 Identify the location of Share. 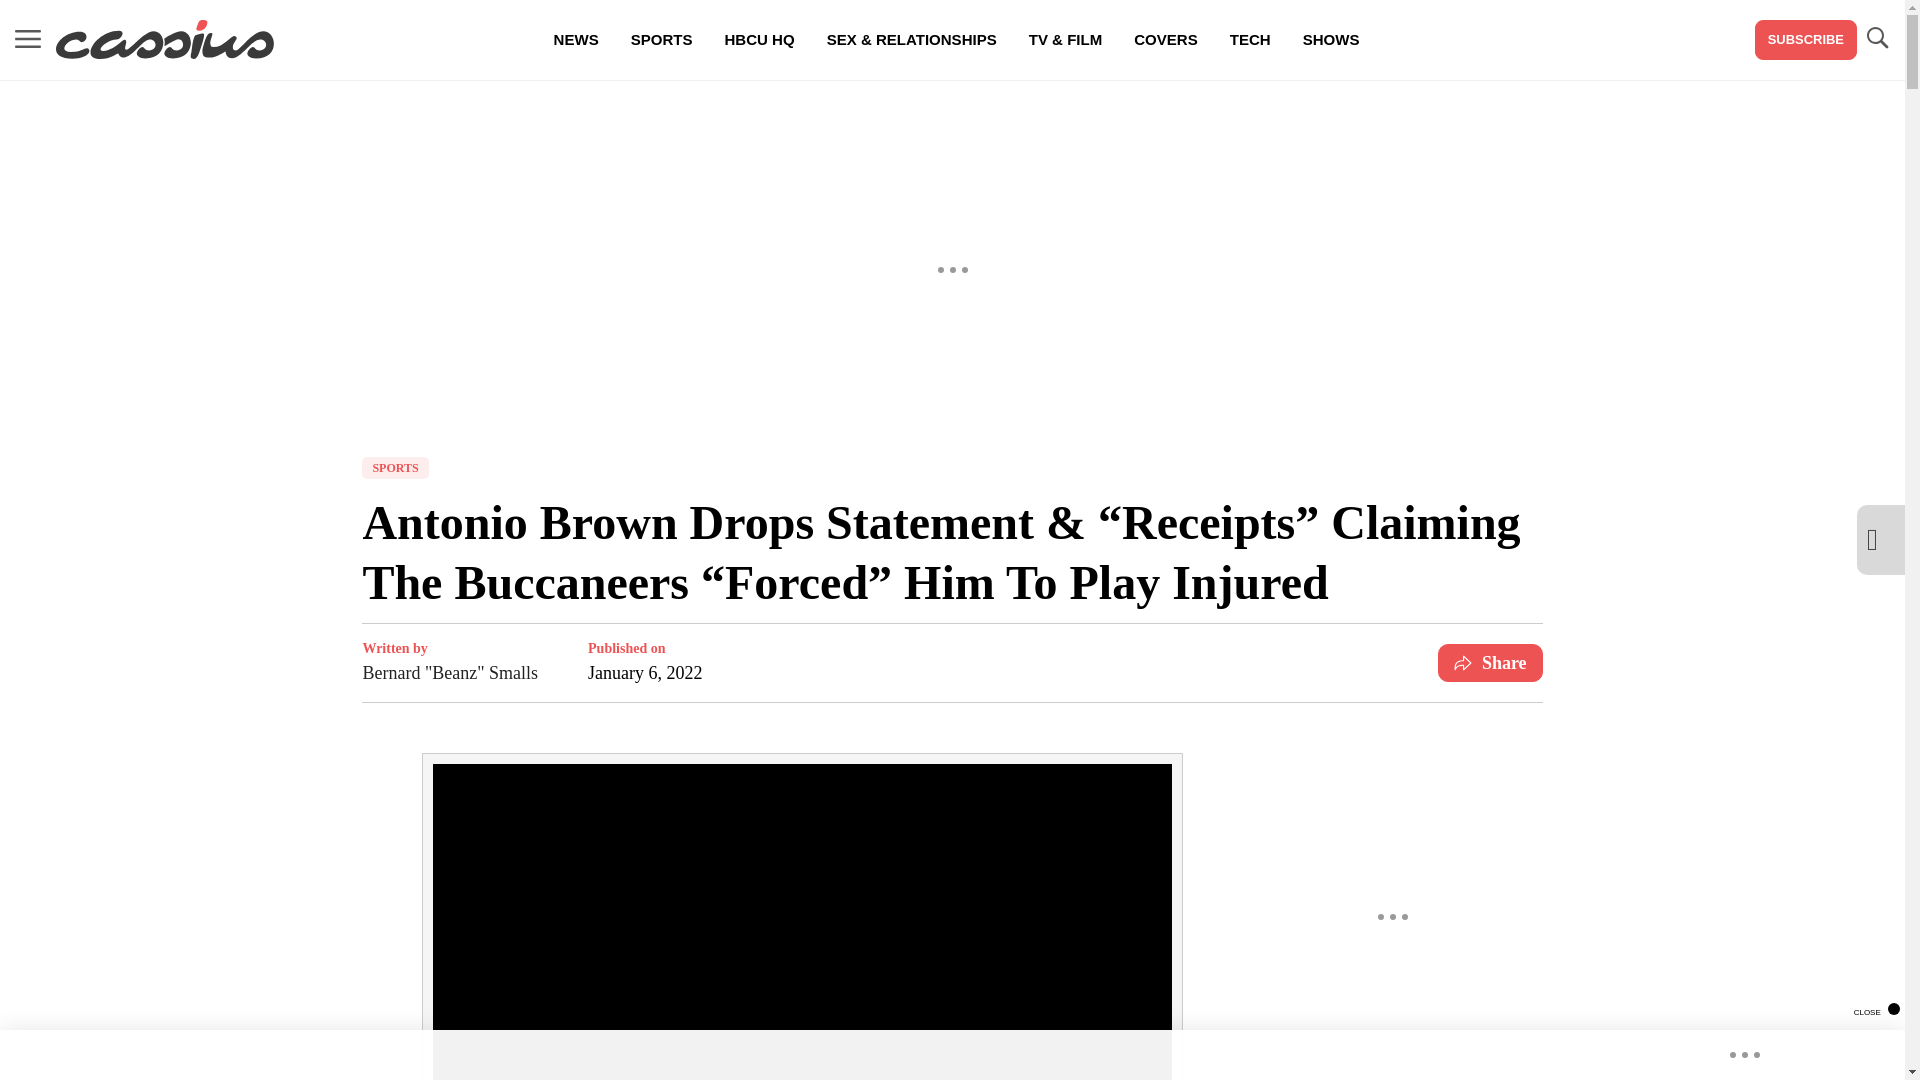
(1490, 662).